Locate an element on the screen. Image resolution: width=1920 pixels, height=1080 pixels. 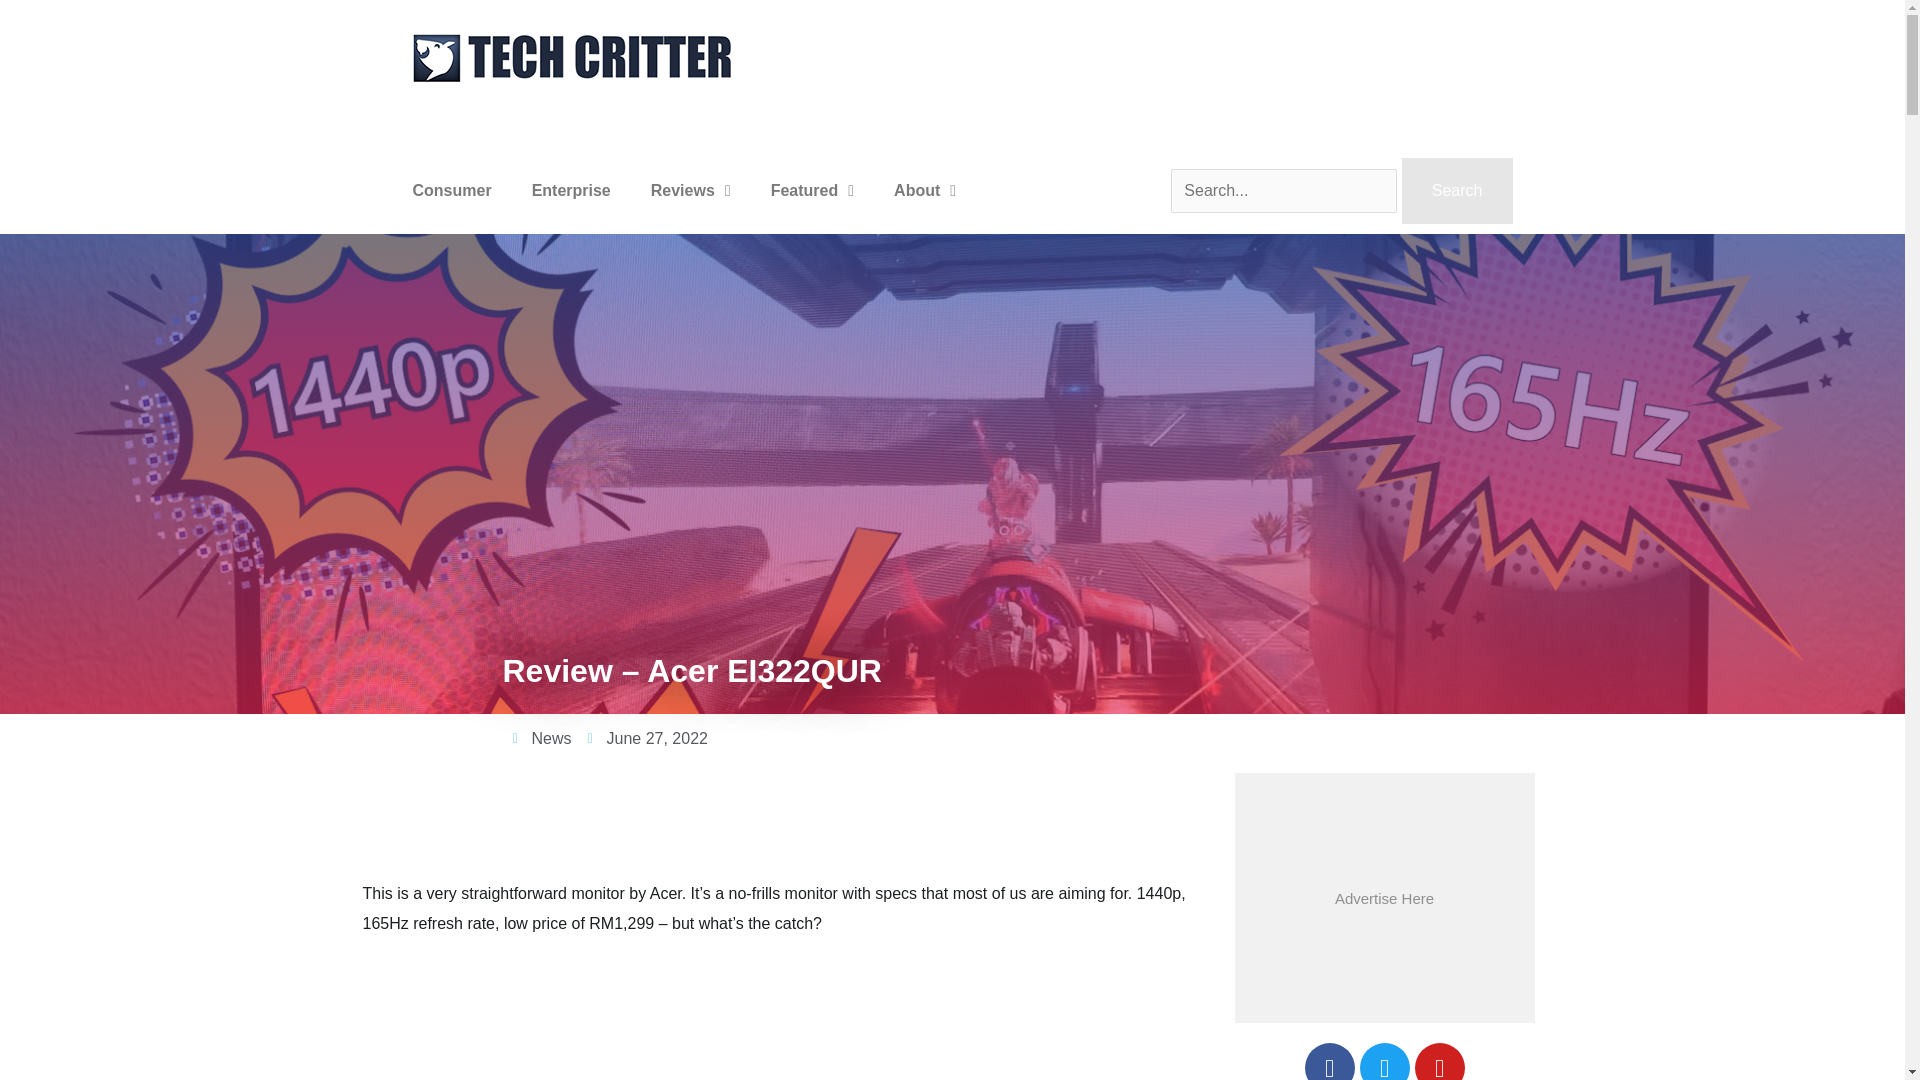
Search is located at coordinates (1456, 190).